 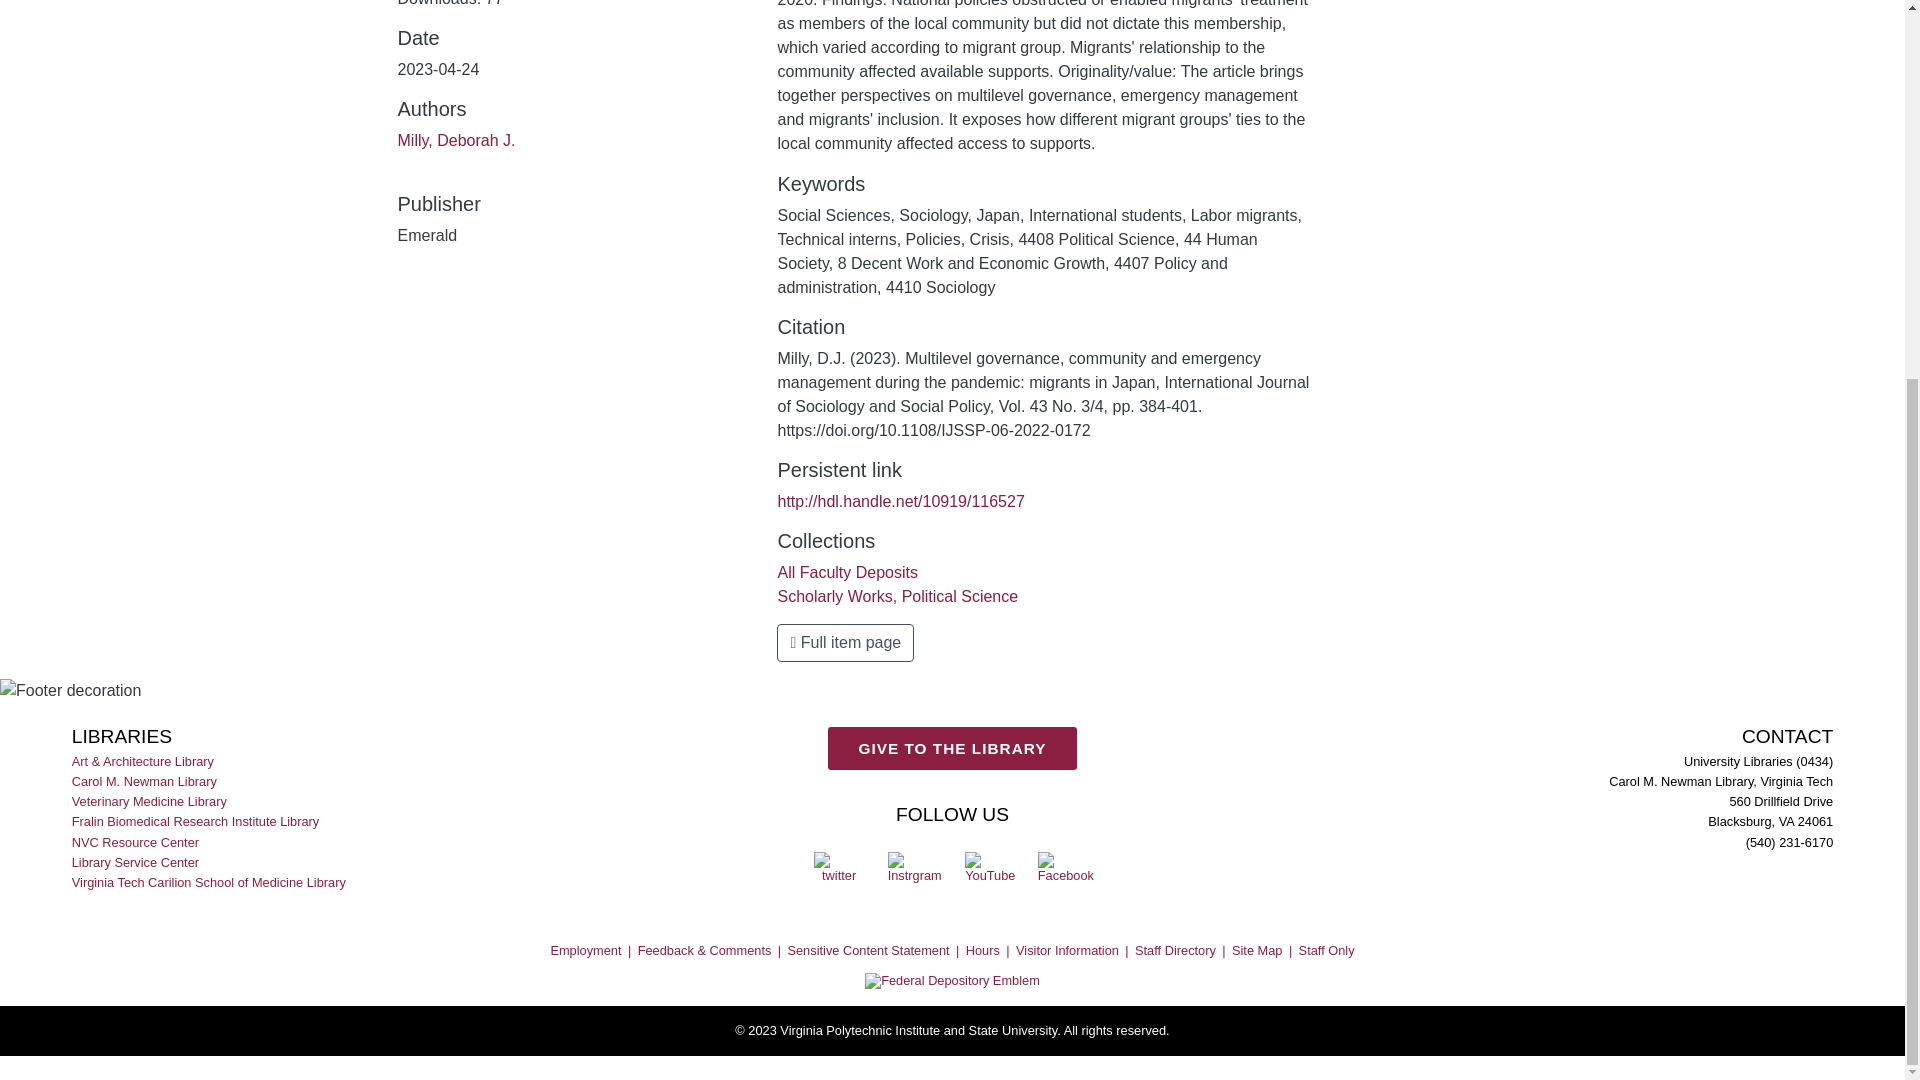 I want to click on Milly, Deborah J., so click(x=456, y=140).